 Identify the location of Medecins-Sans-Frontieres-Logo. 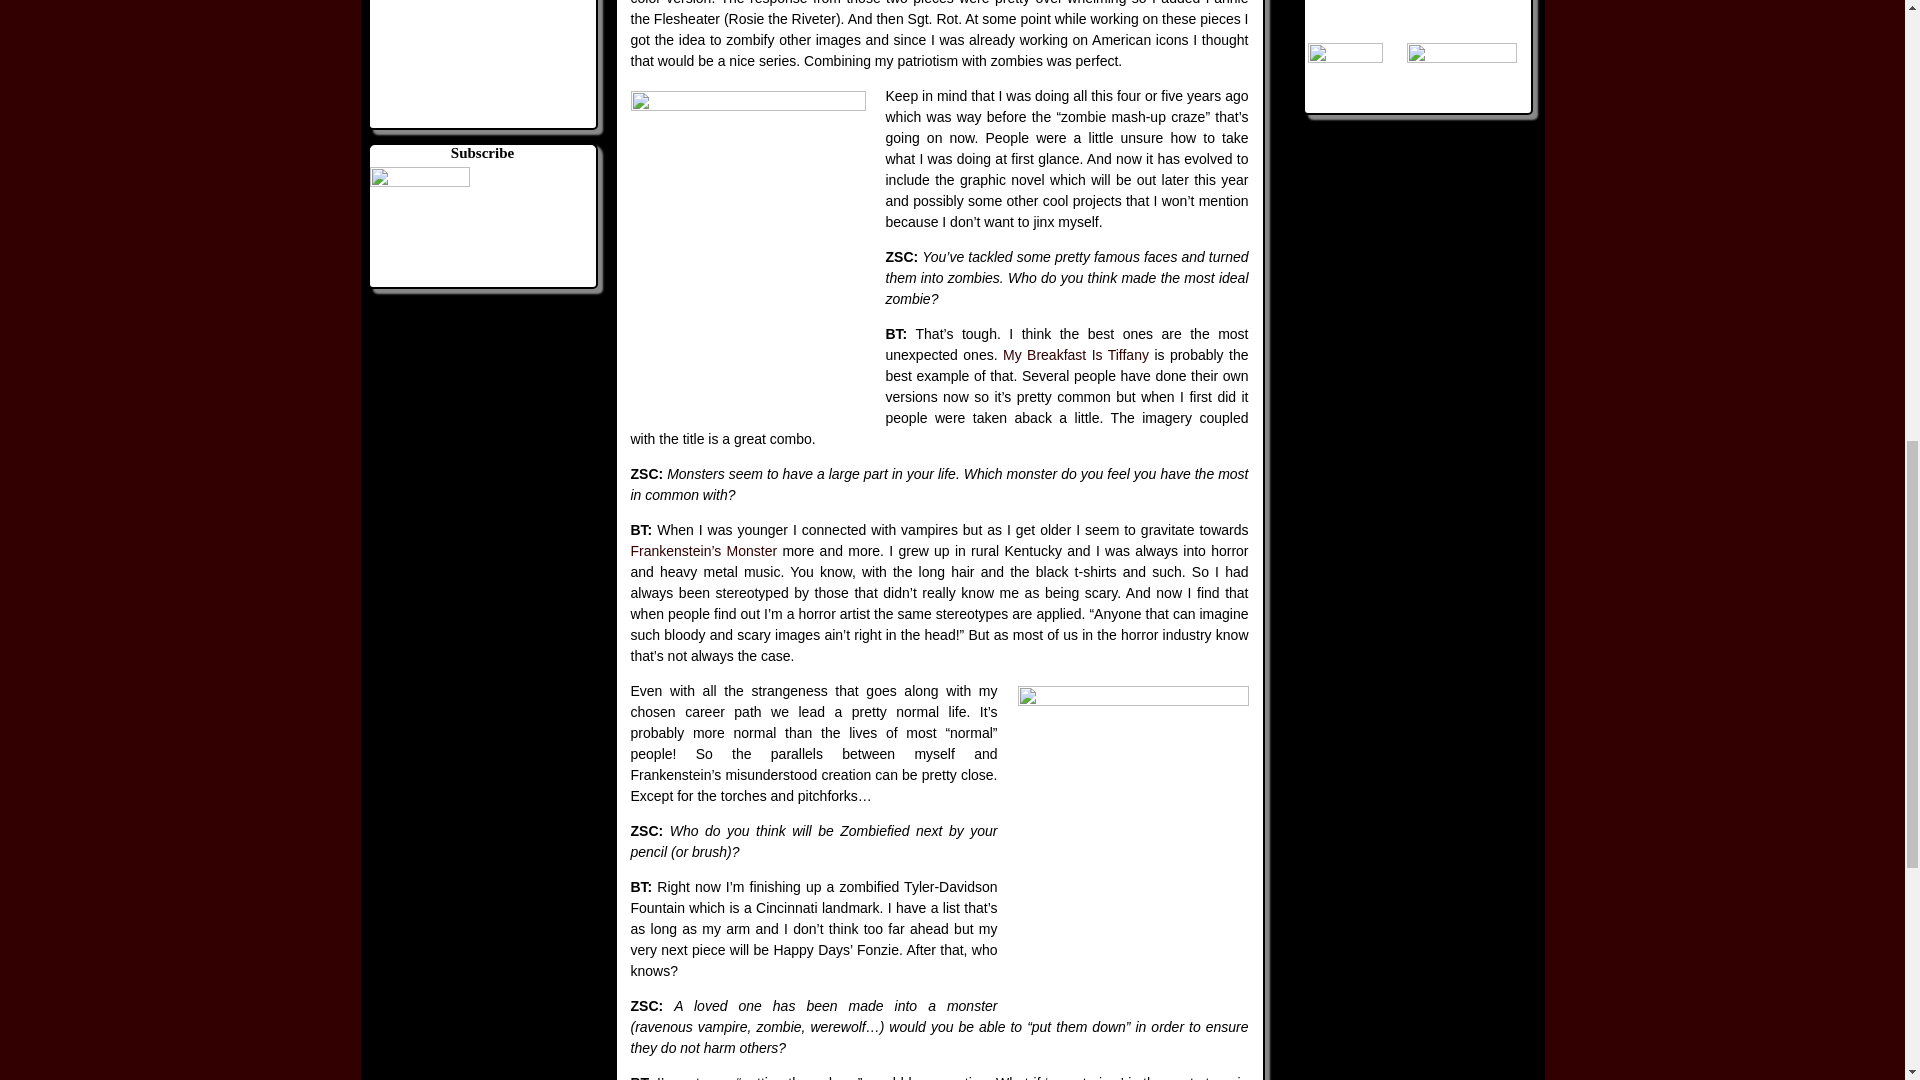
(1464, 6).